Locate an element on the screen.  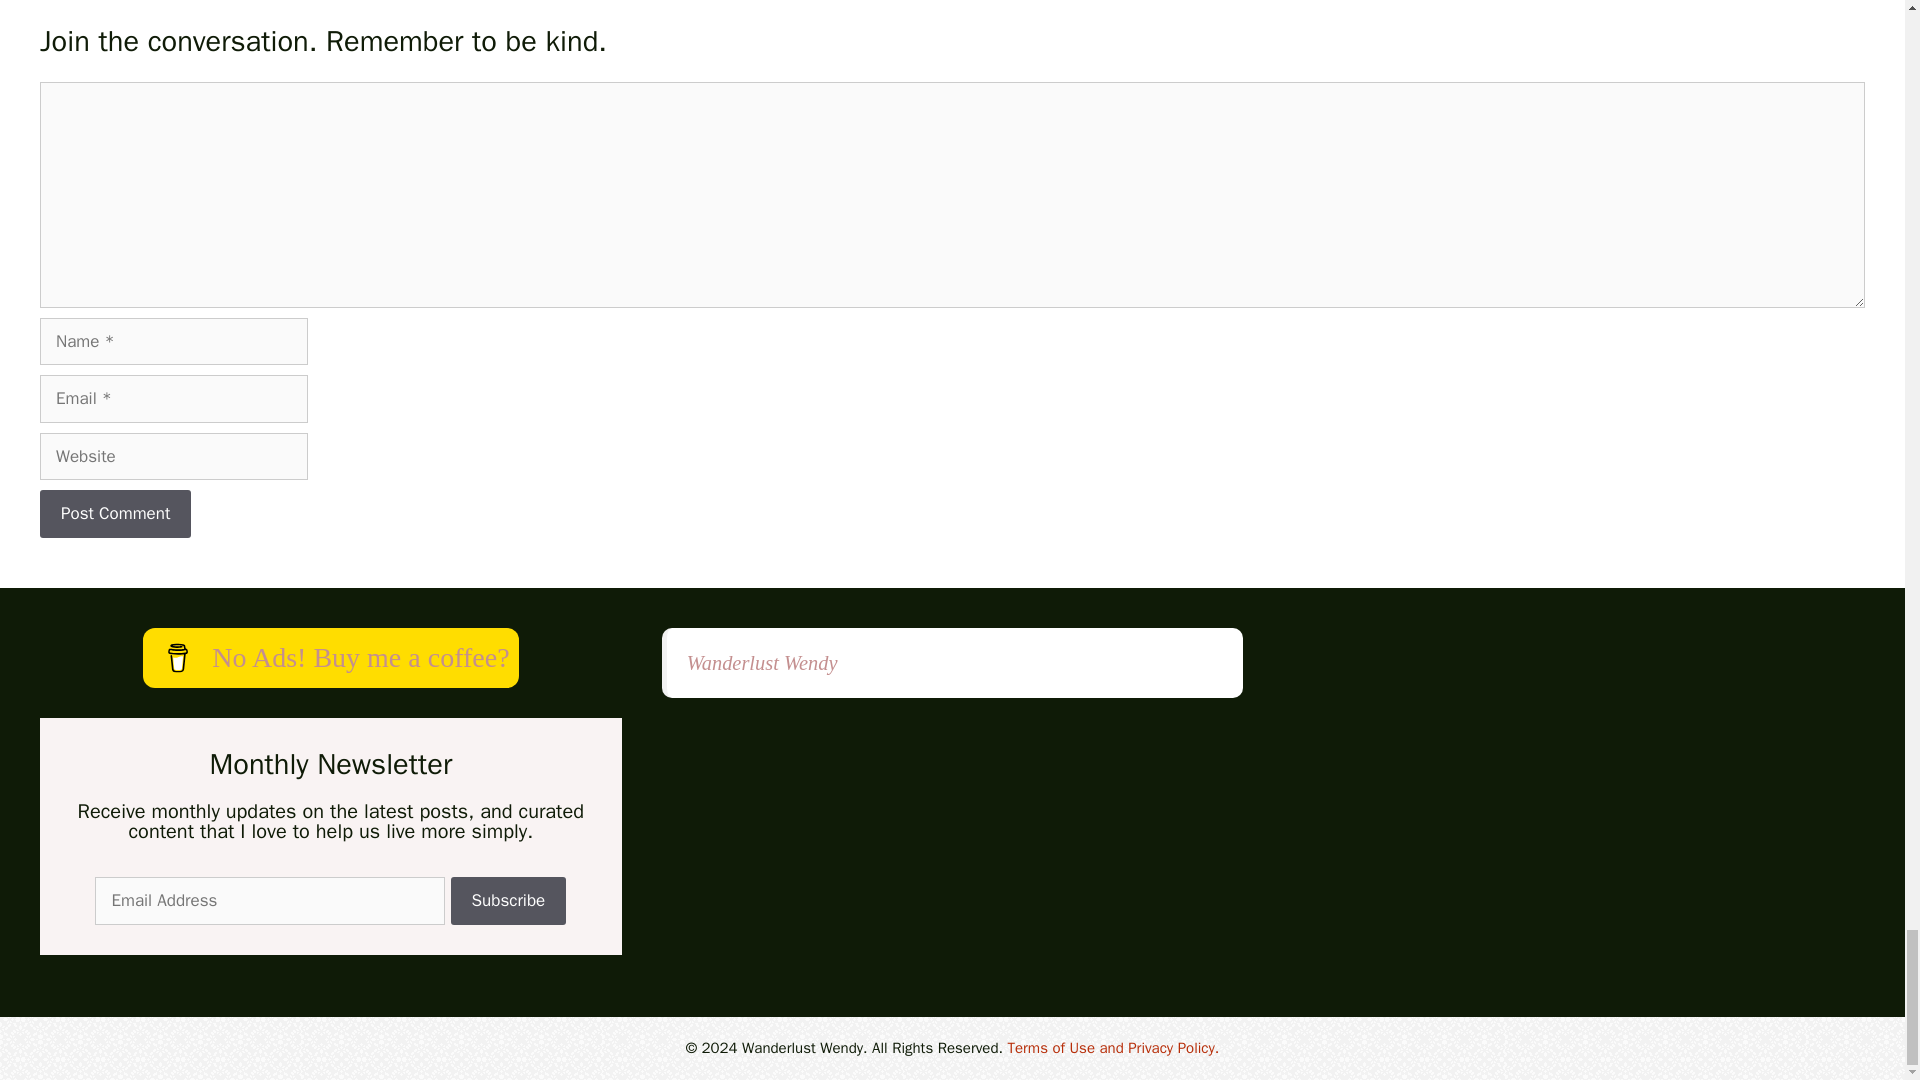
Subscribe is located at coordinates (508, 900).